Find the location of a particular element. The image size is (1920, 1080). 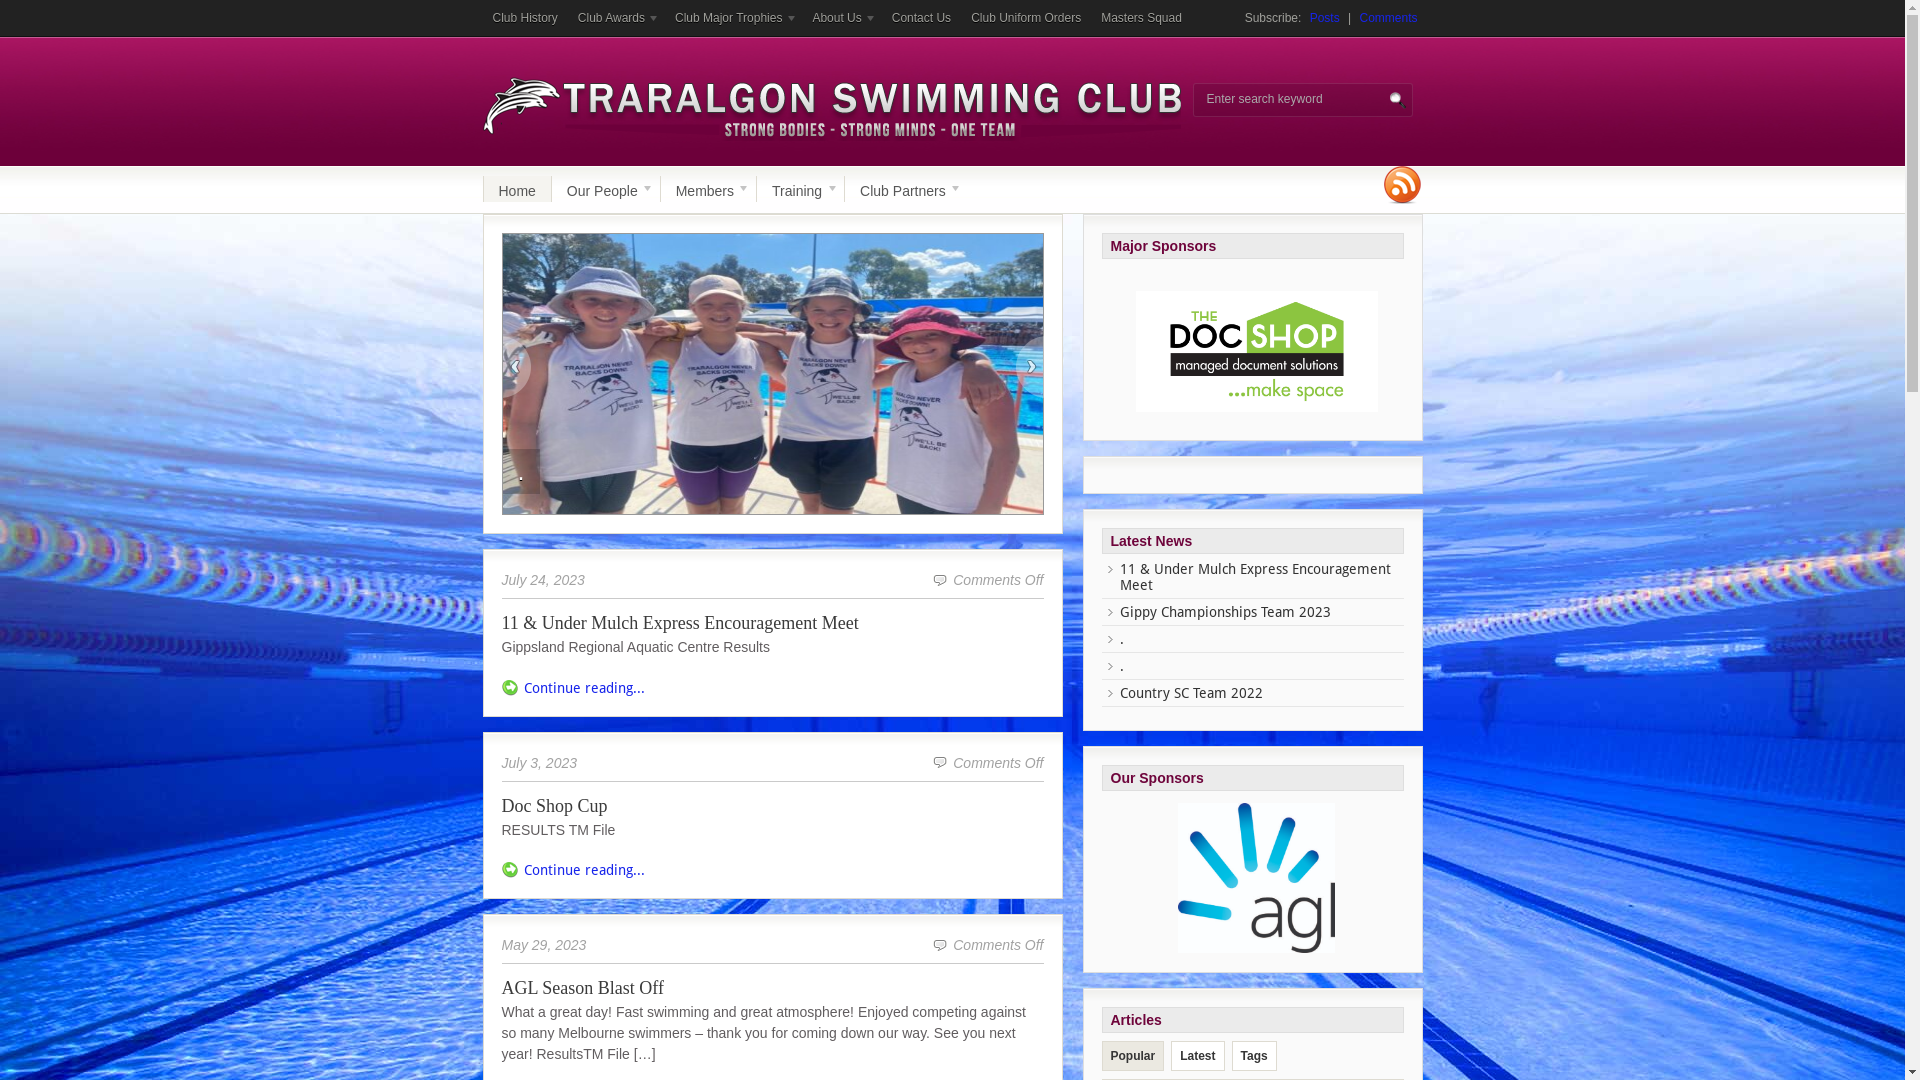

Energy in action is located at coordinates (1257, 878).